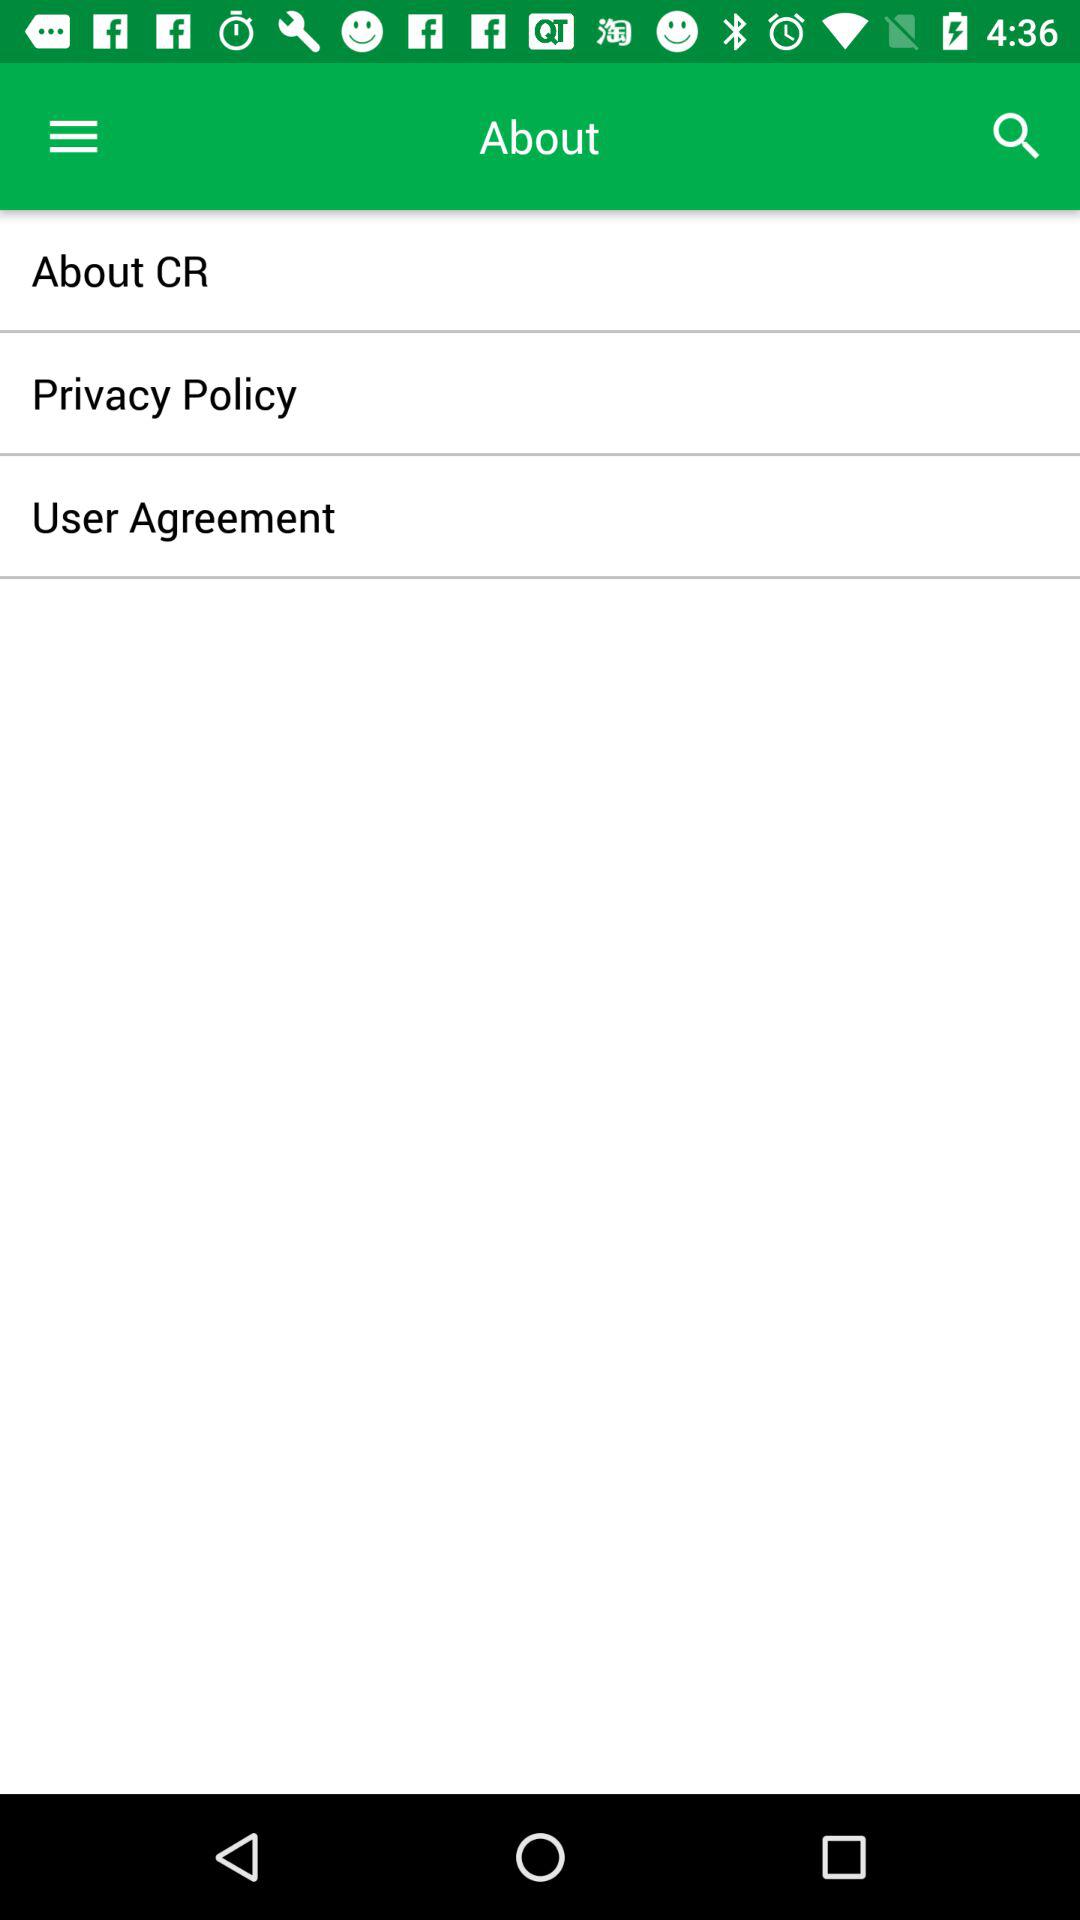 Image resolution: width=1080 pixels, height=1920 pixels. Describe the element at coordinates (73, 136) in the screenshot. I see `turn on the icon above about cr icon` at that location.